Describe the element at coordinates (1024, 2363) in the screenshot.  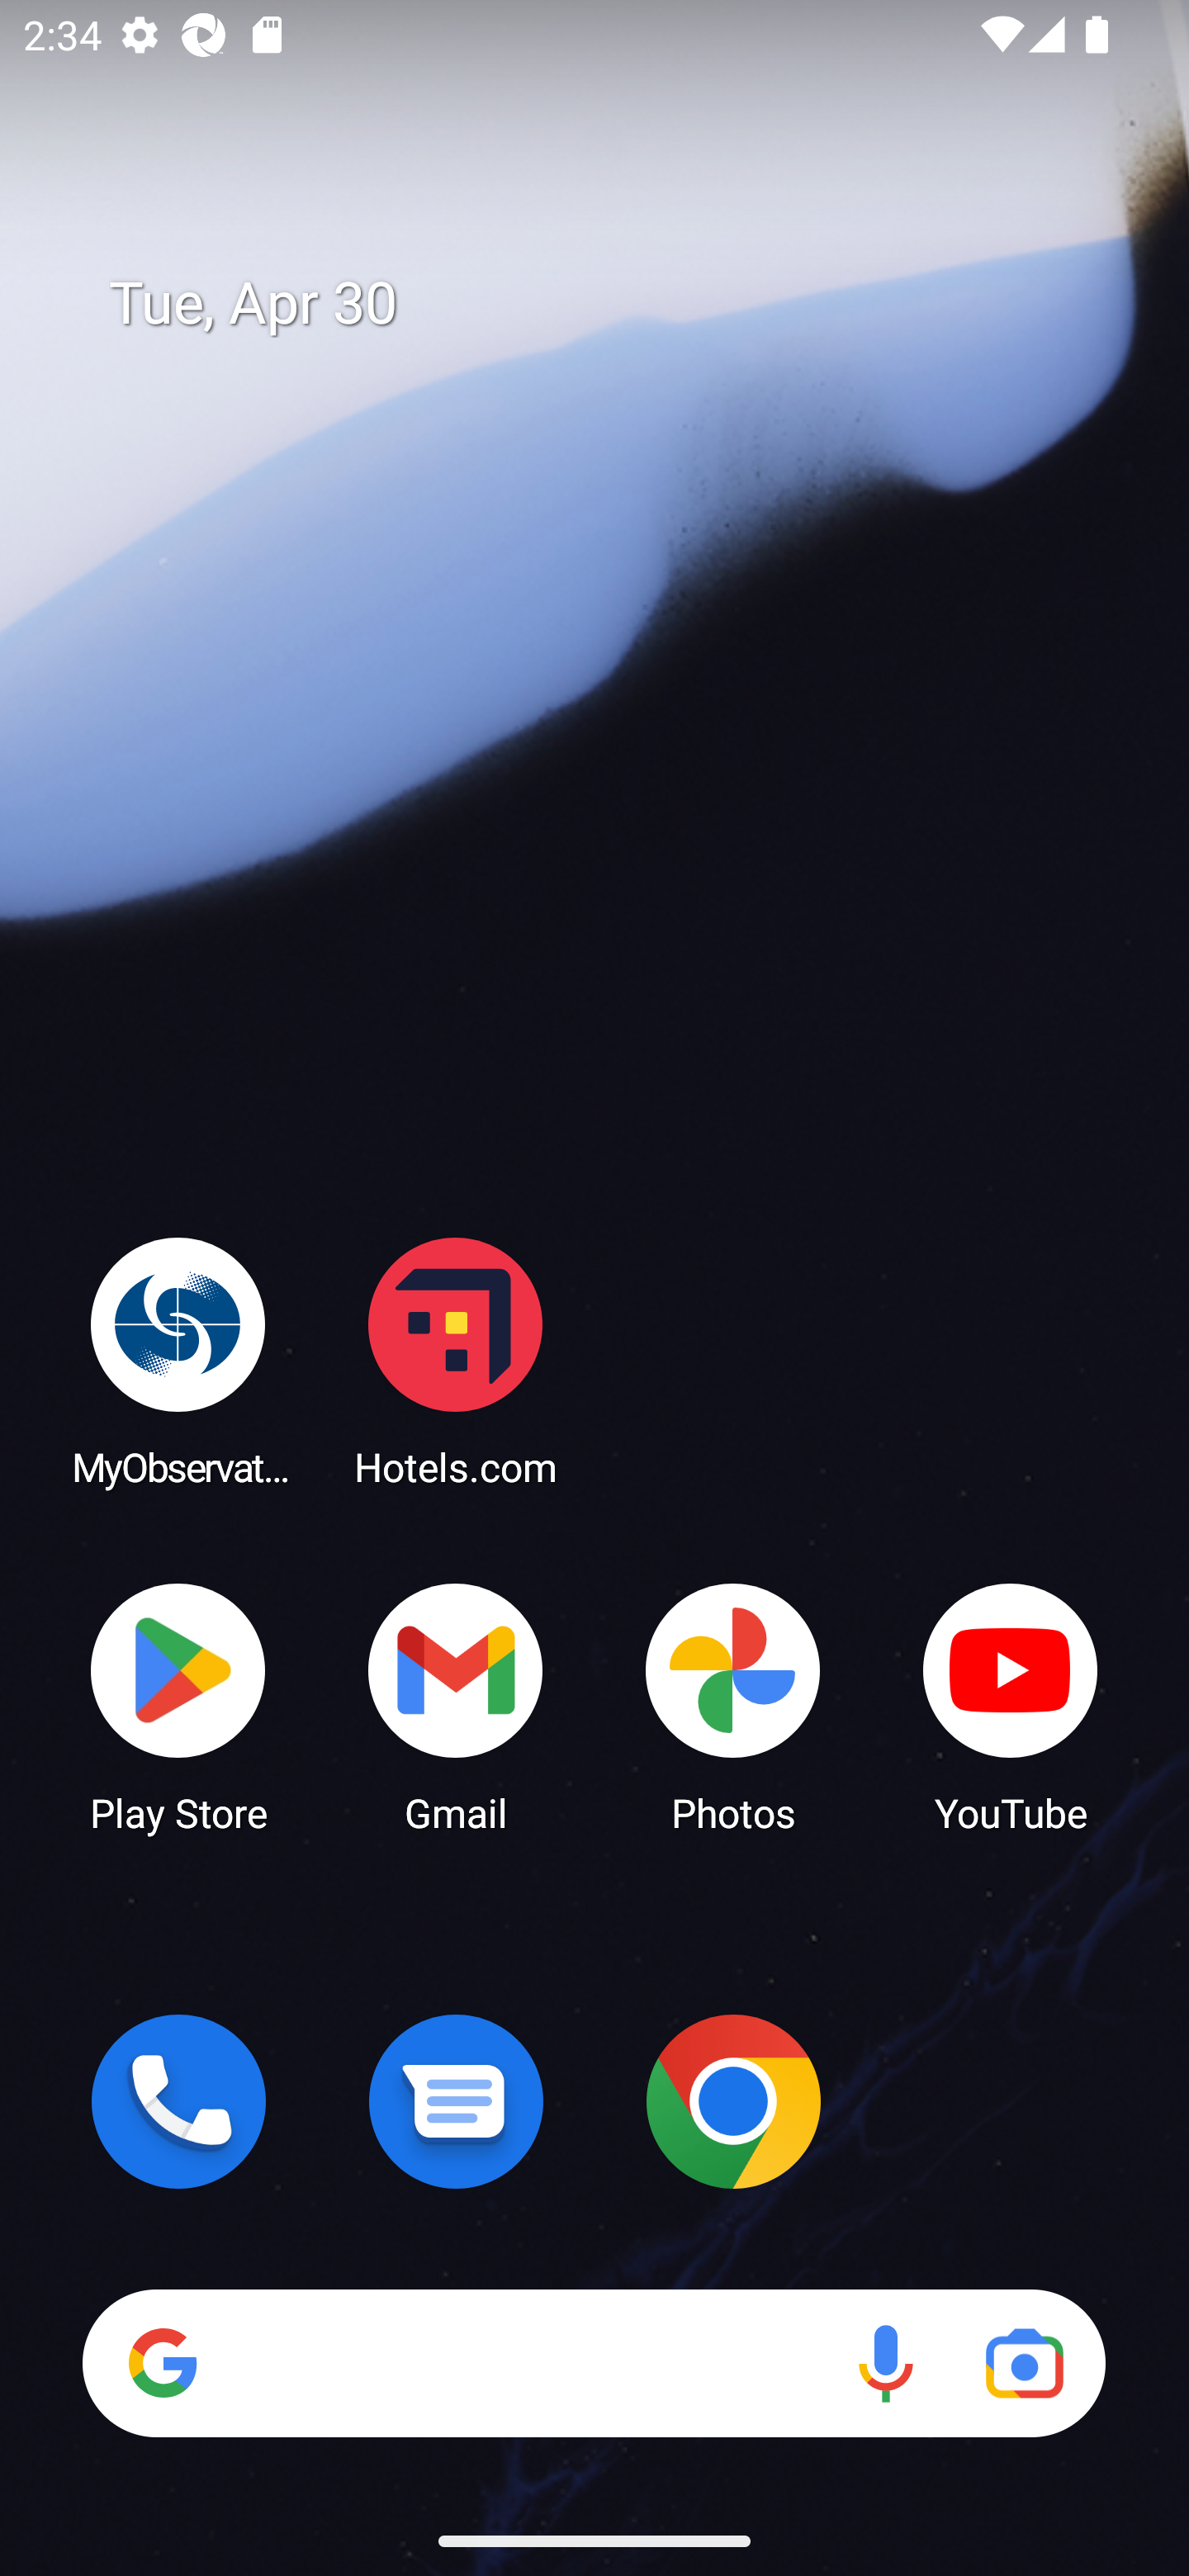
I see `Google Lens` at that location.